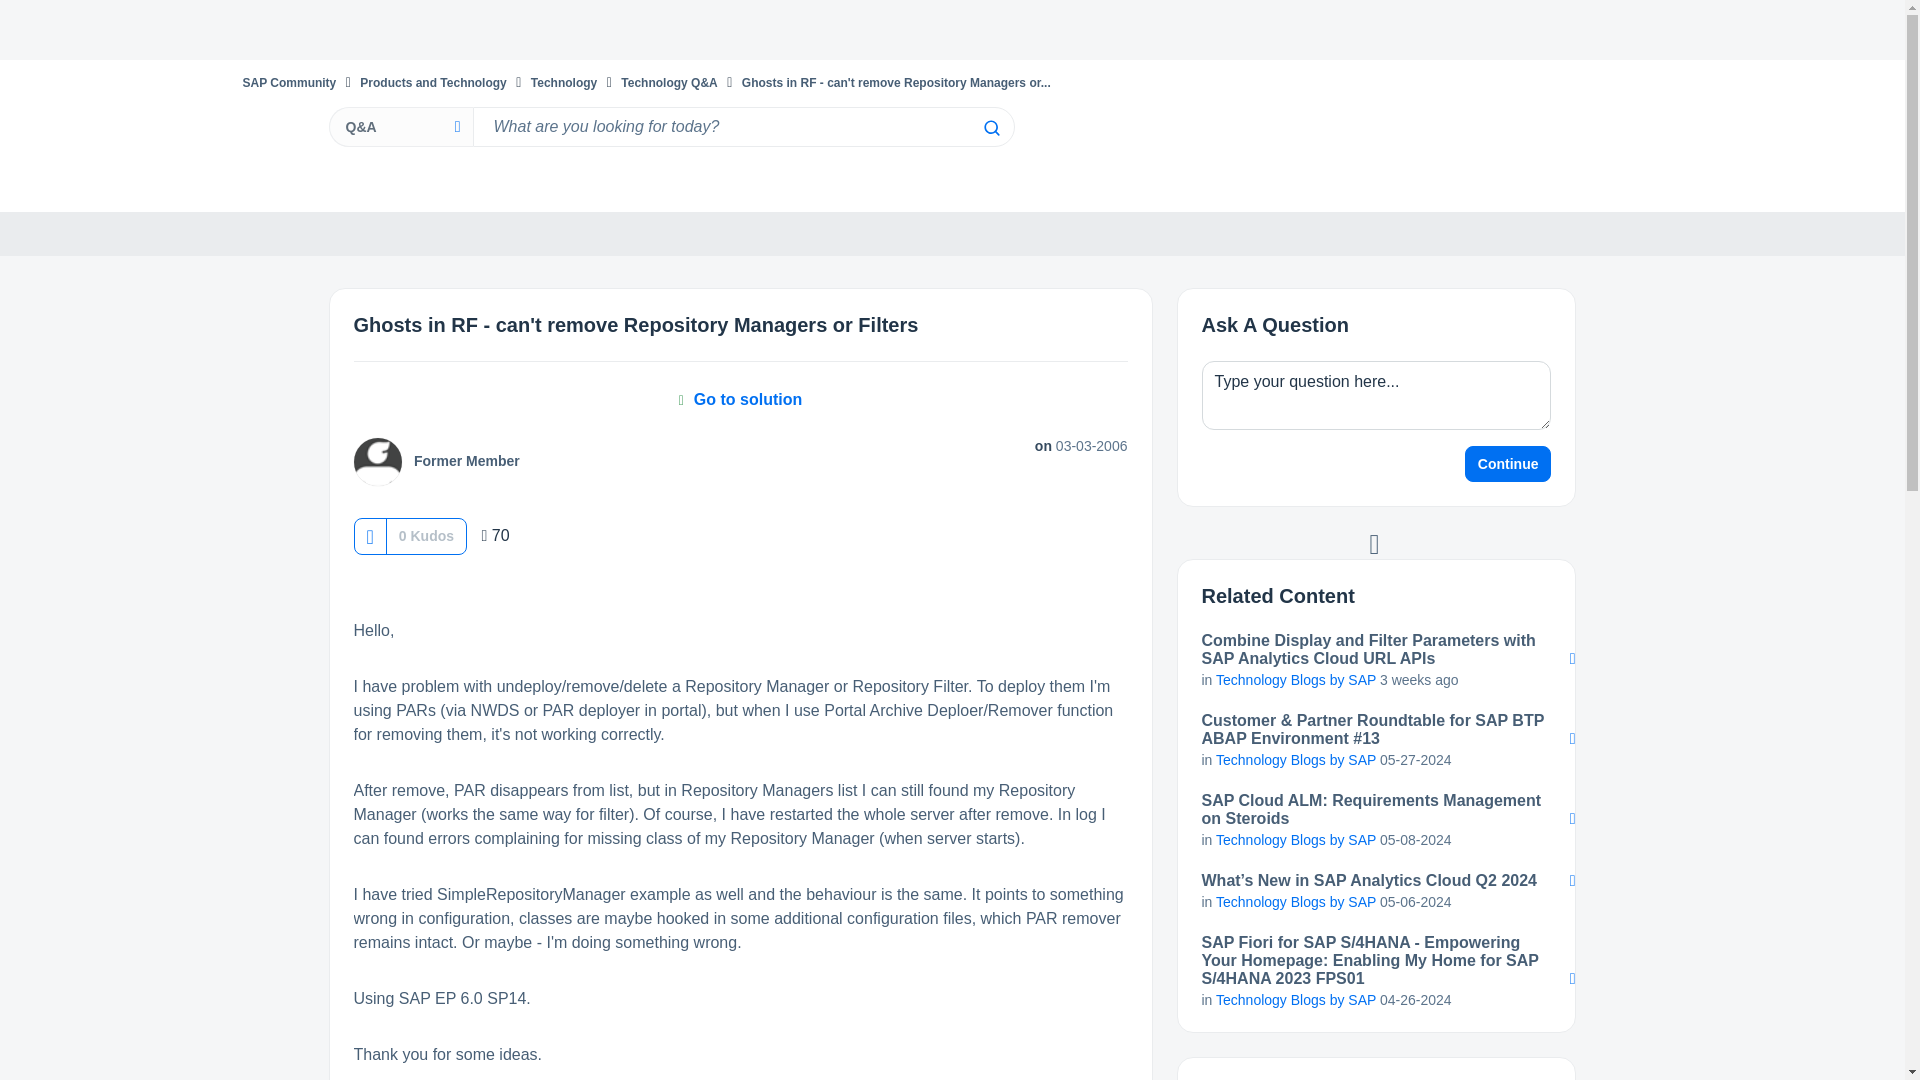 Image resolution: width=1920 pixels, height=1080 pixels. I want to click on Search, so click(742, 126).